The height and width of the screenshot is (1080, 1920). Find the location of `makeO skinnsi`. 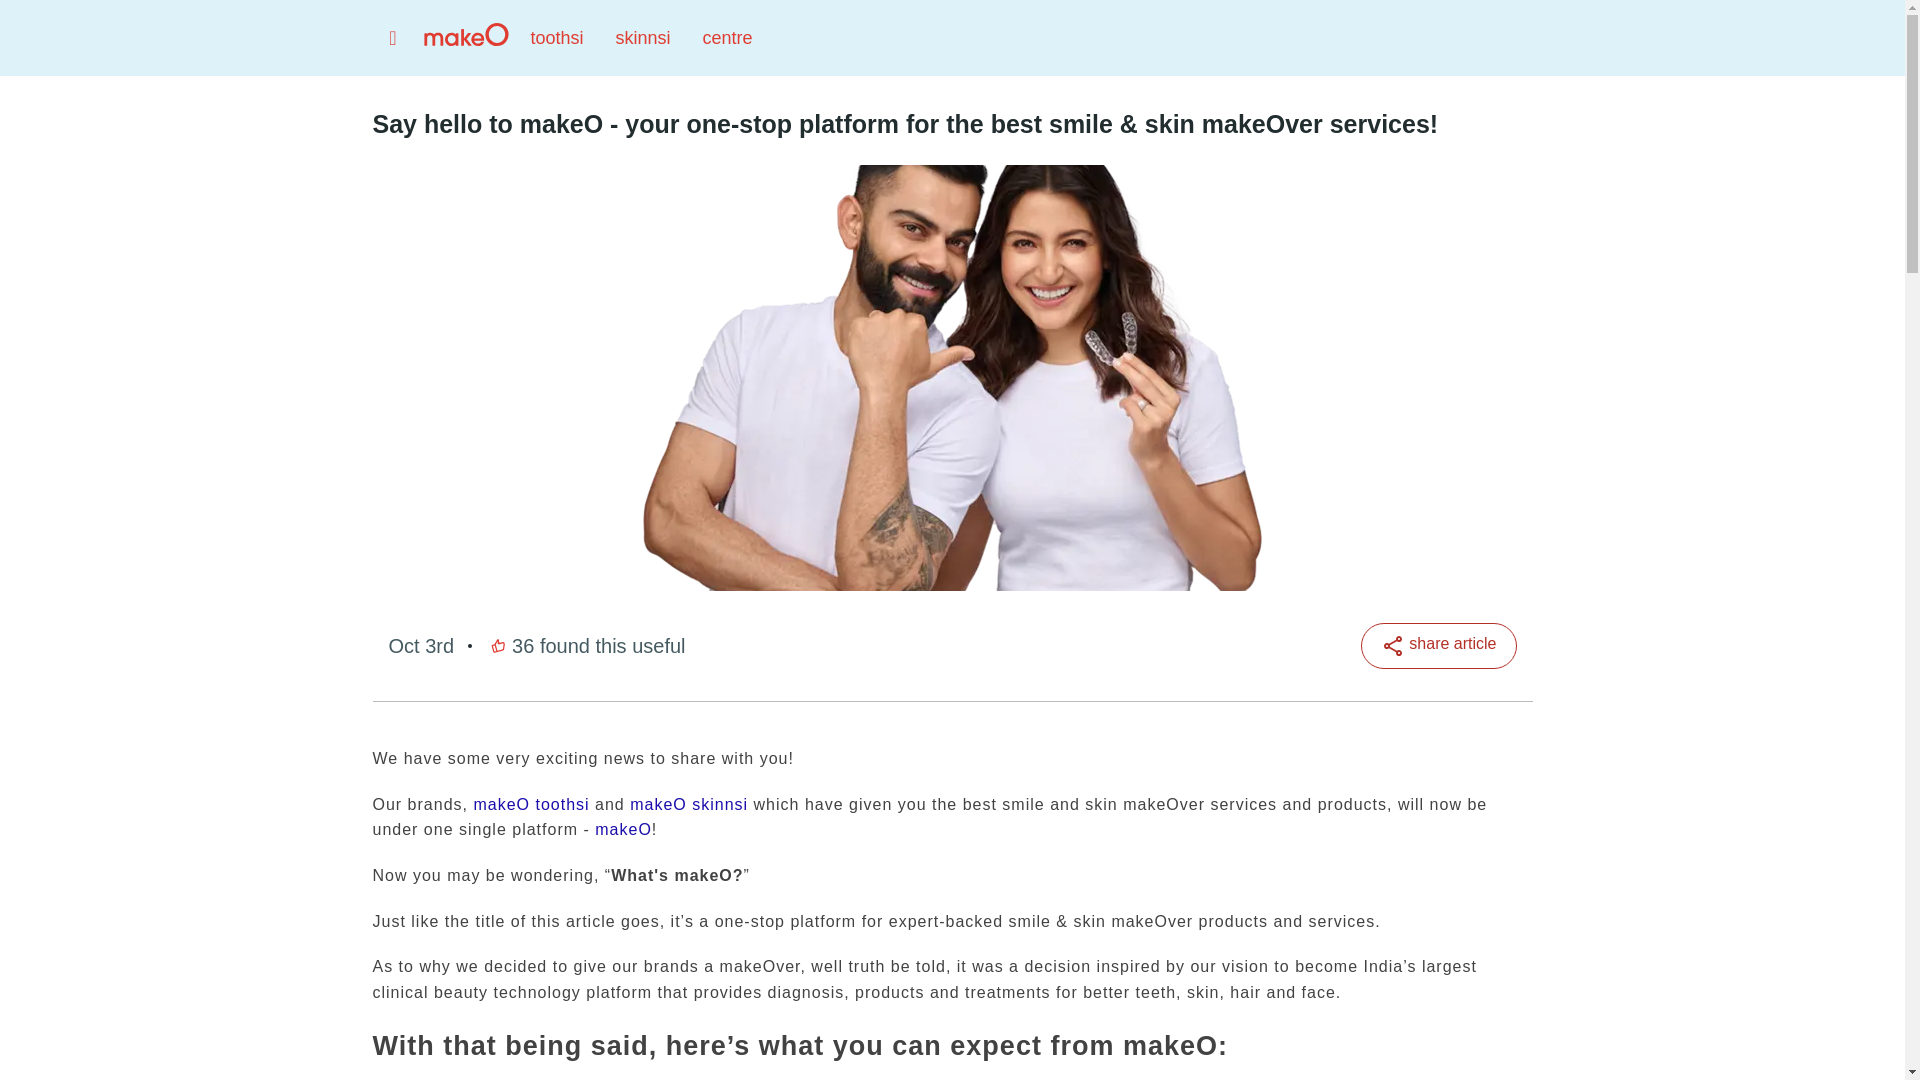

makeO skinnsi is located at coordinates (688, 804).